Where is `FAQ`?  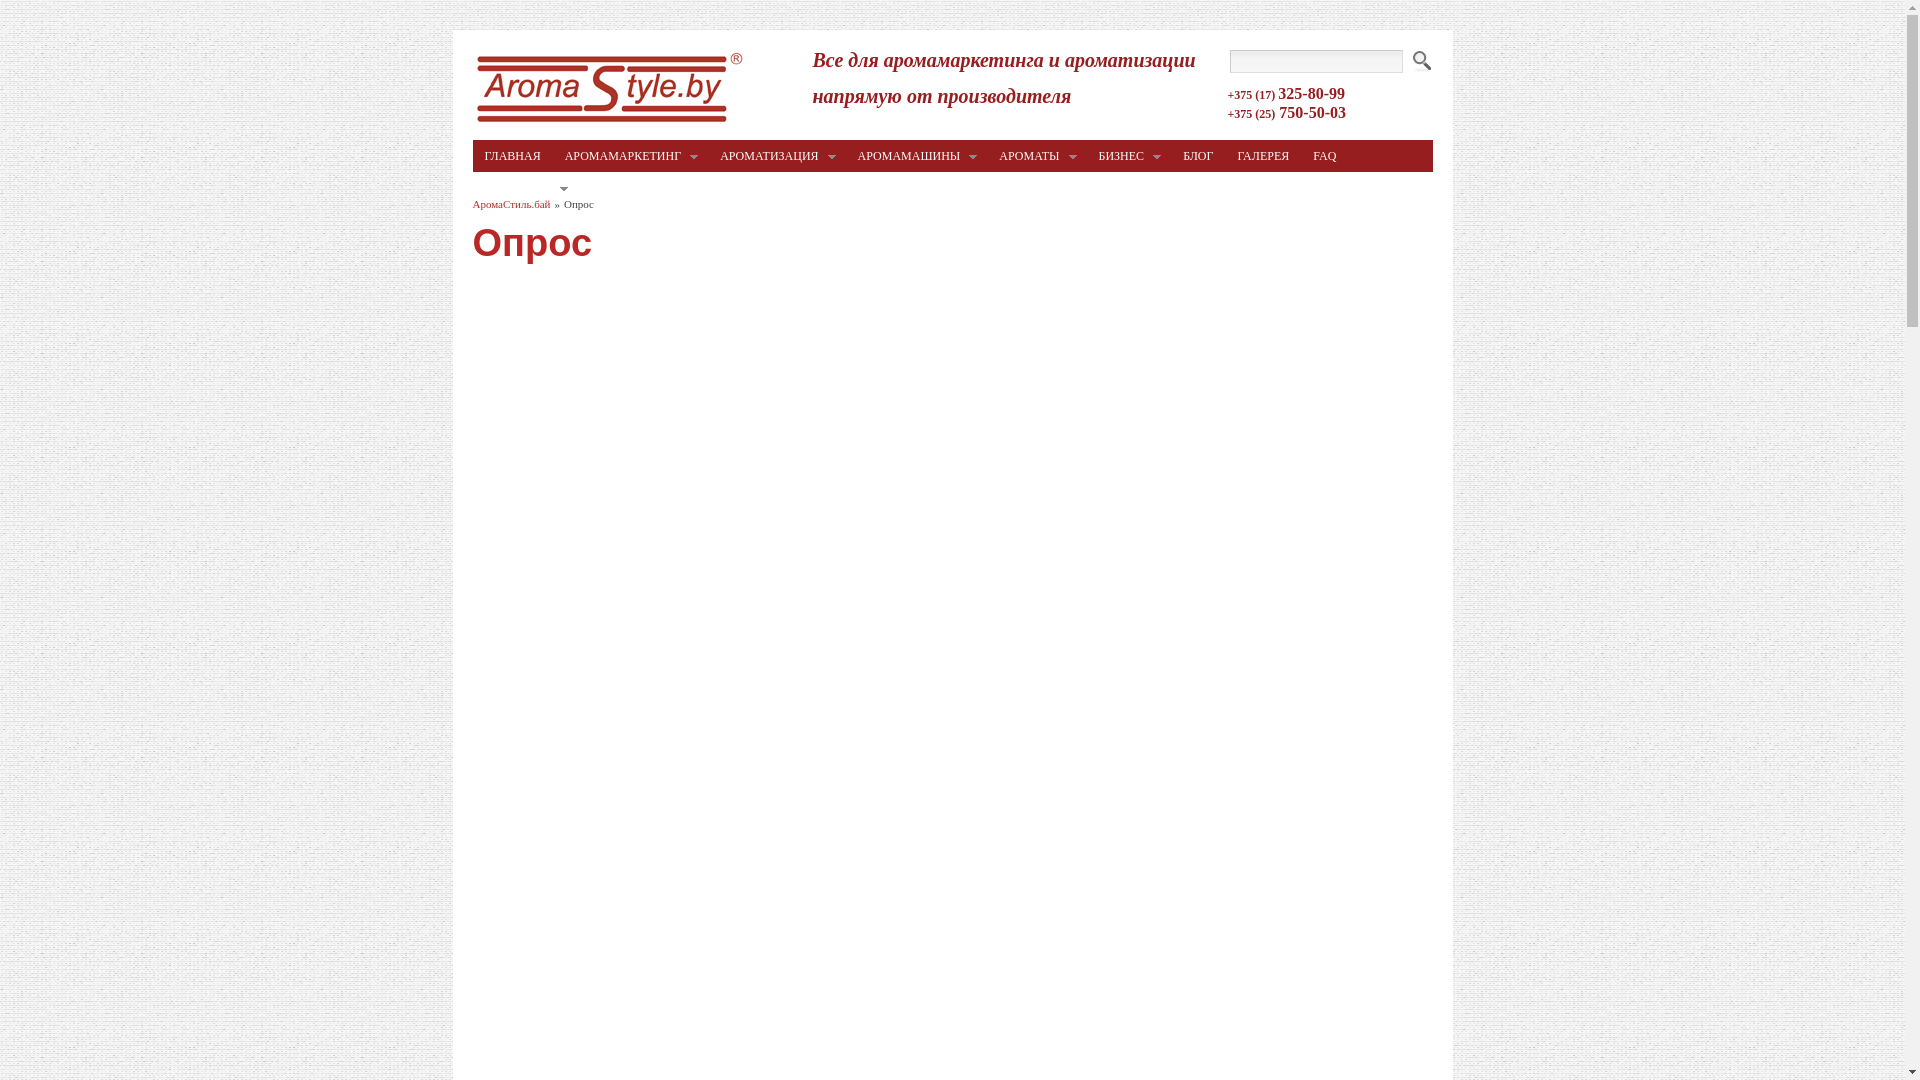 FAQ is located at coordinates (1324, 156).